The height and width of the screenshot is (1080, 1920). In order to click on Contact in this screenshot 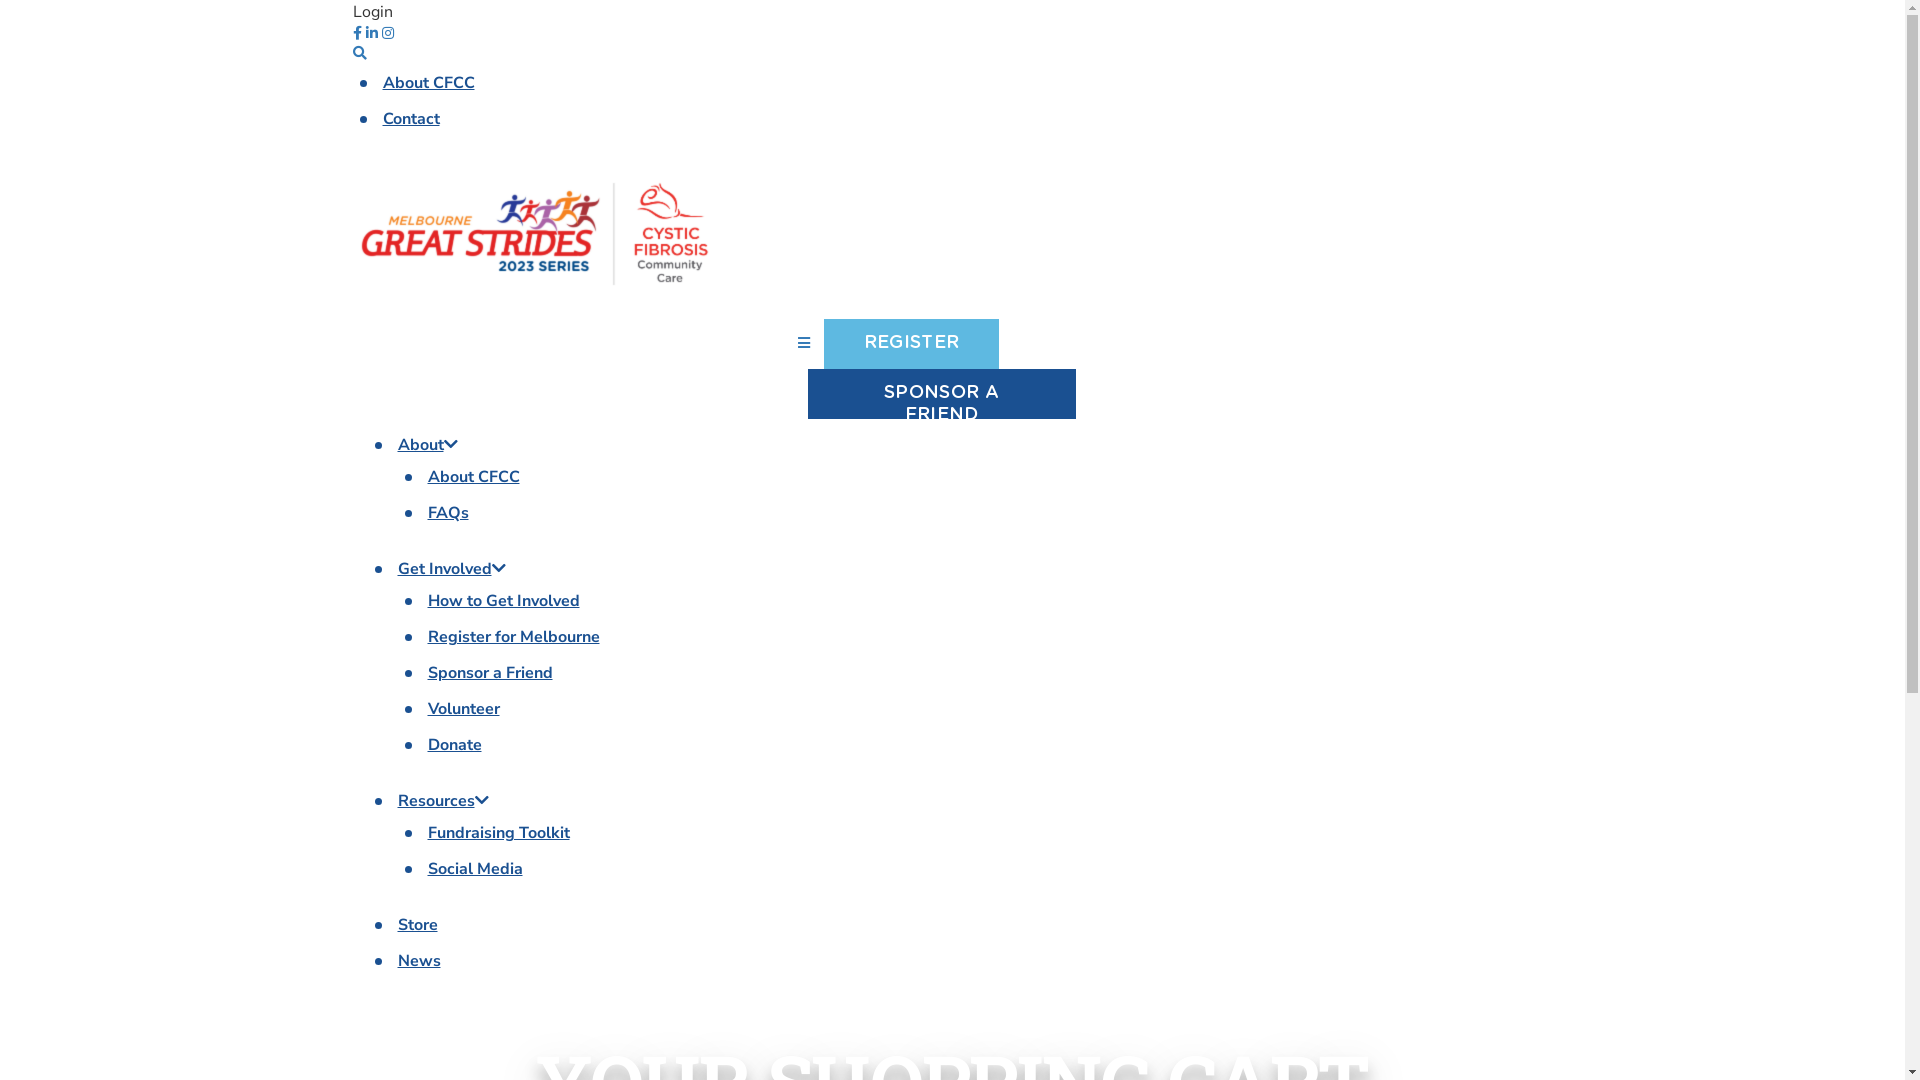, I will do `click(410, 119)`.